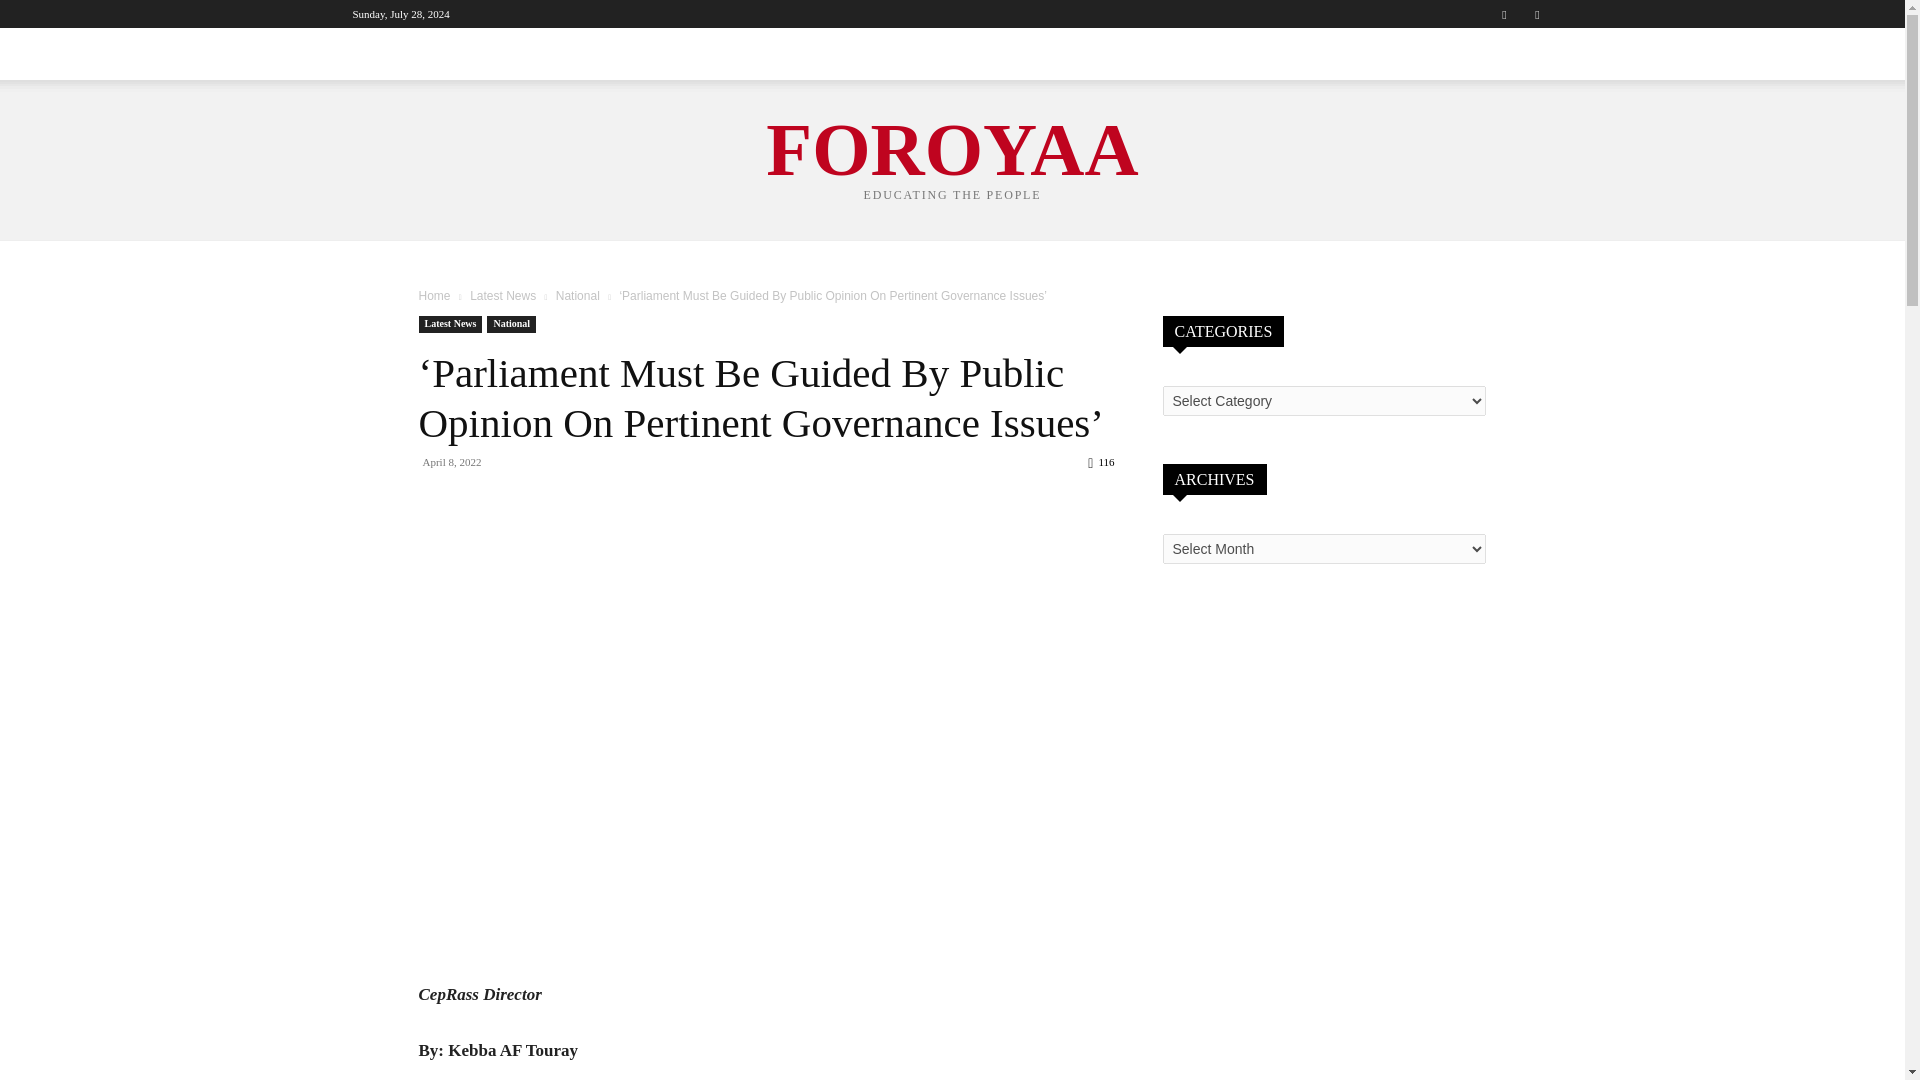 The image size is (1920, 1080). I want to click on Facebook, so click(1504, 14).